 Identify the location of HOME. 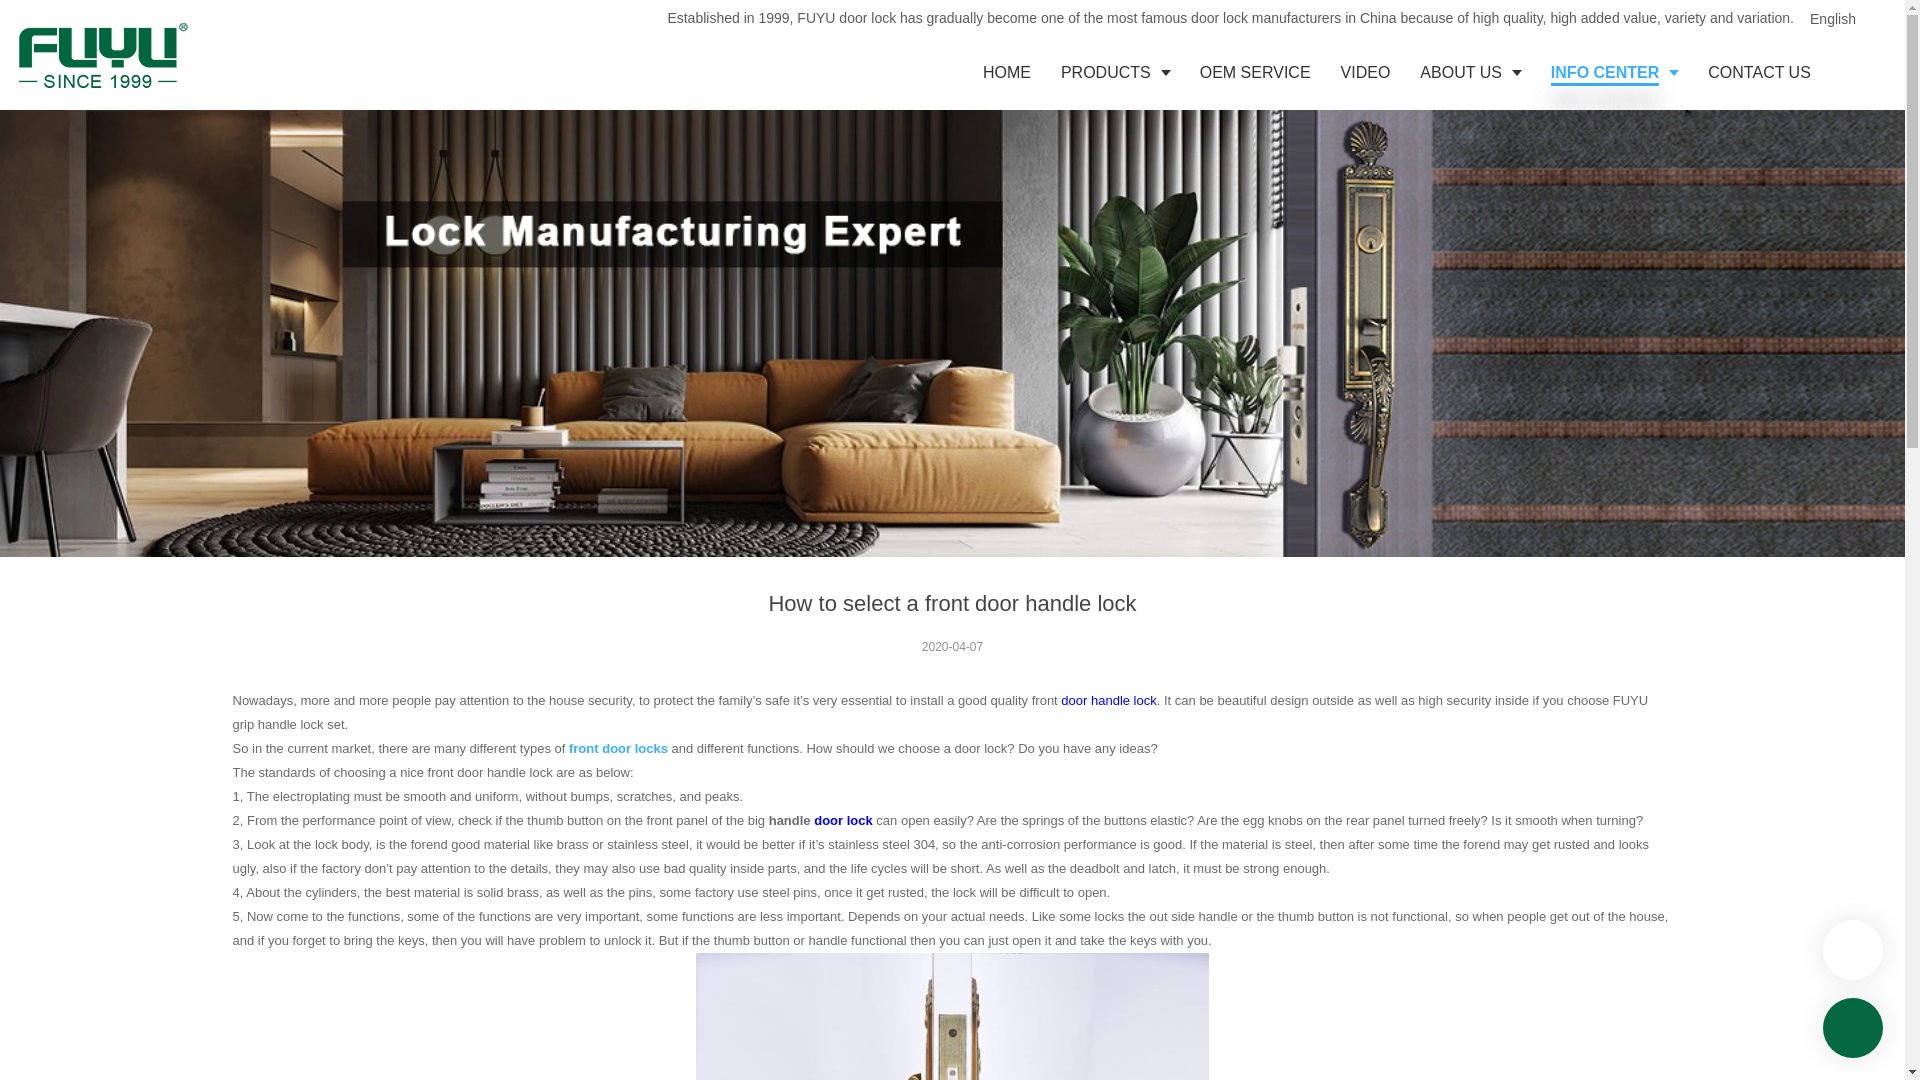
(1006, 72).